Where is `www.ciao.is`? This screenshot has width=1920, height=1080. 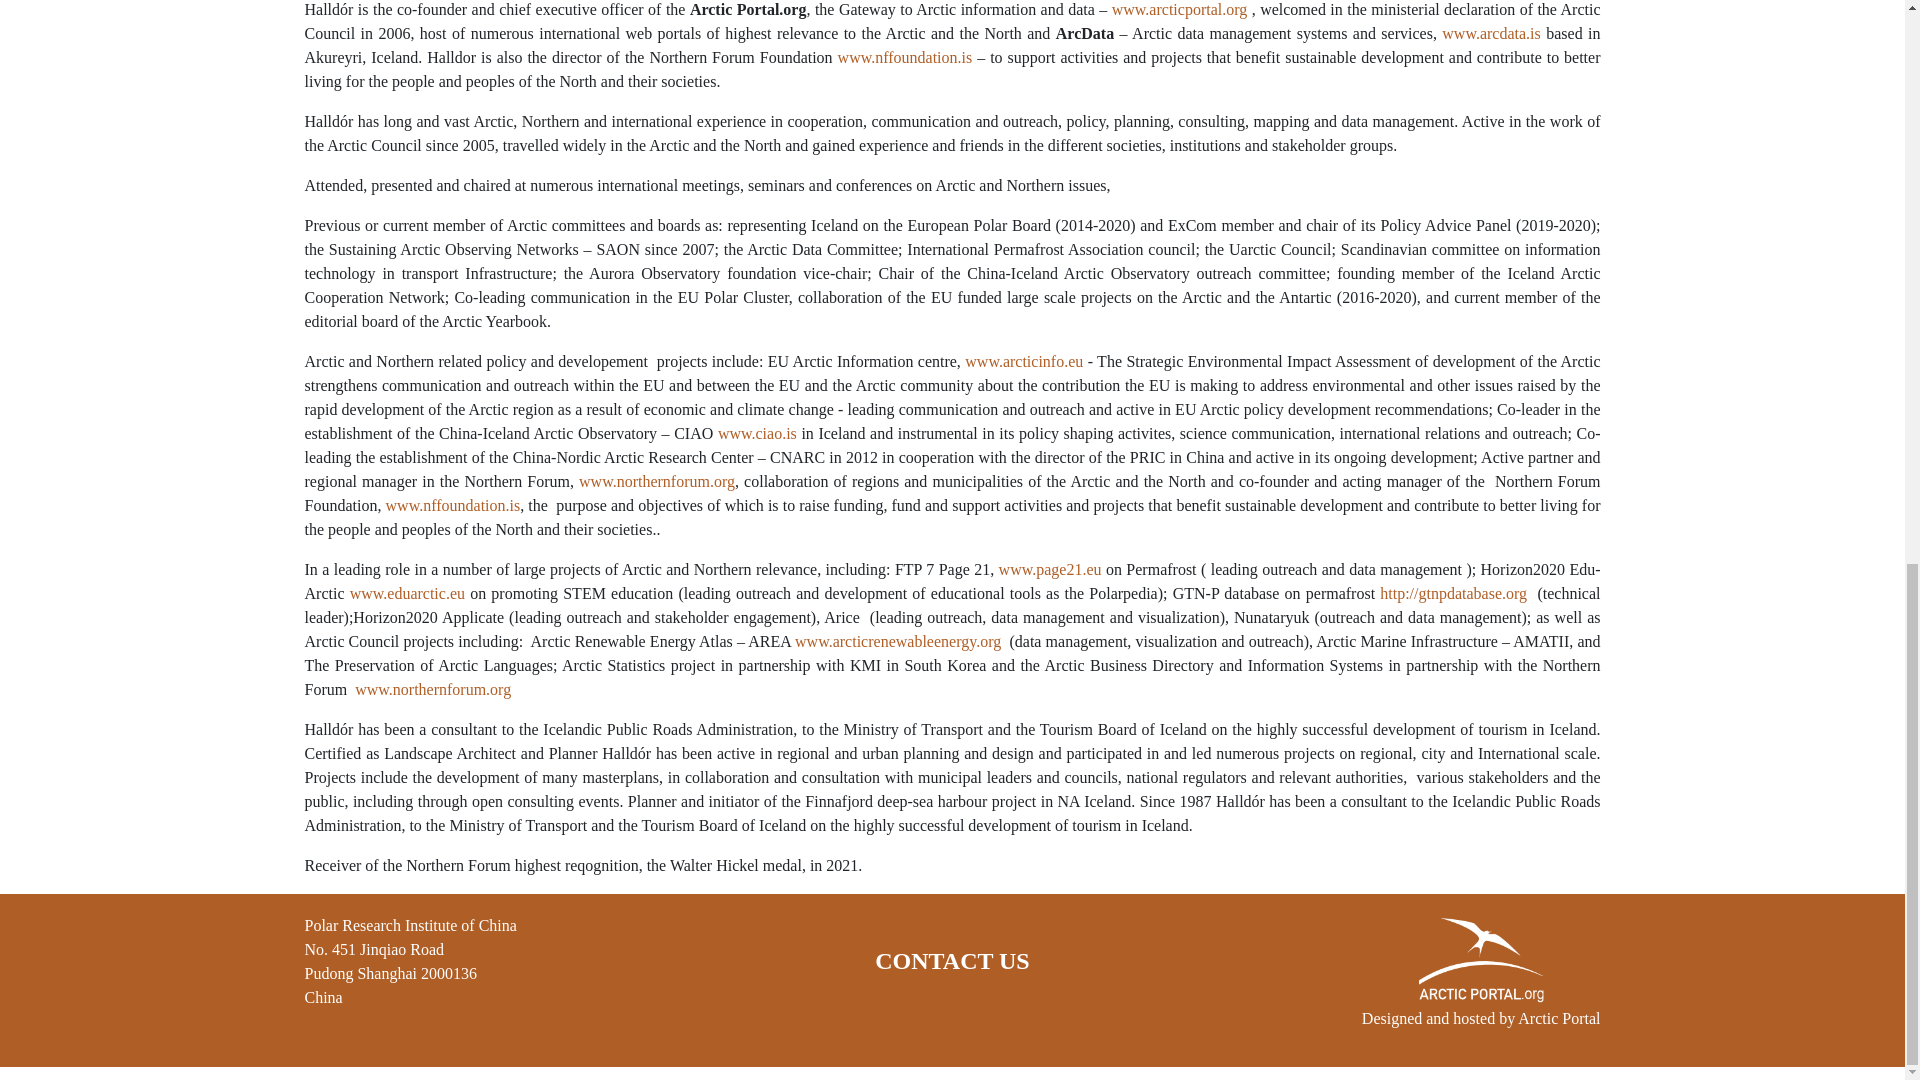
www.ciao.is is located at coordinates (757, 433).